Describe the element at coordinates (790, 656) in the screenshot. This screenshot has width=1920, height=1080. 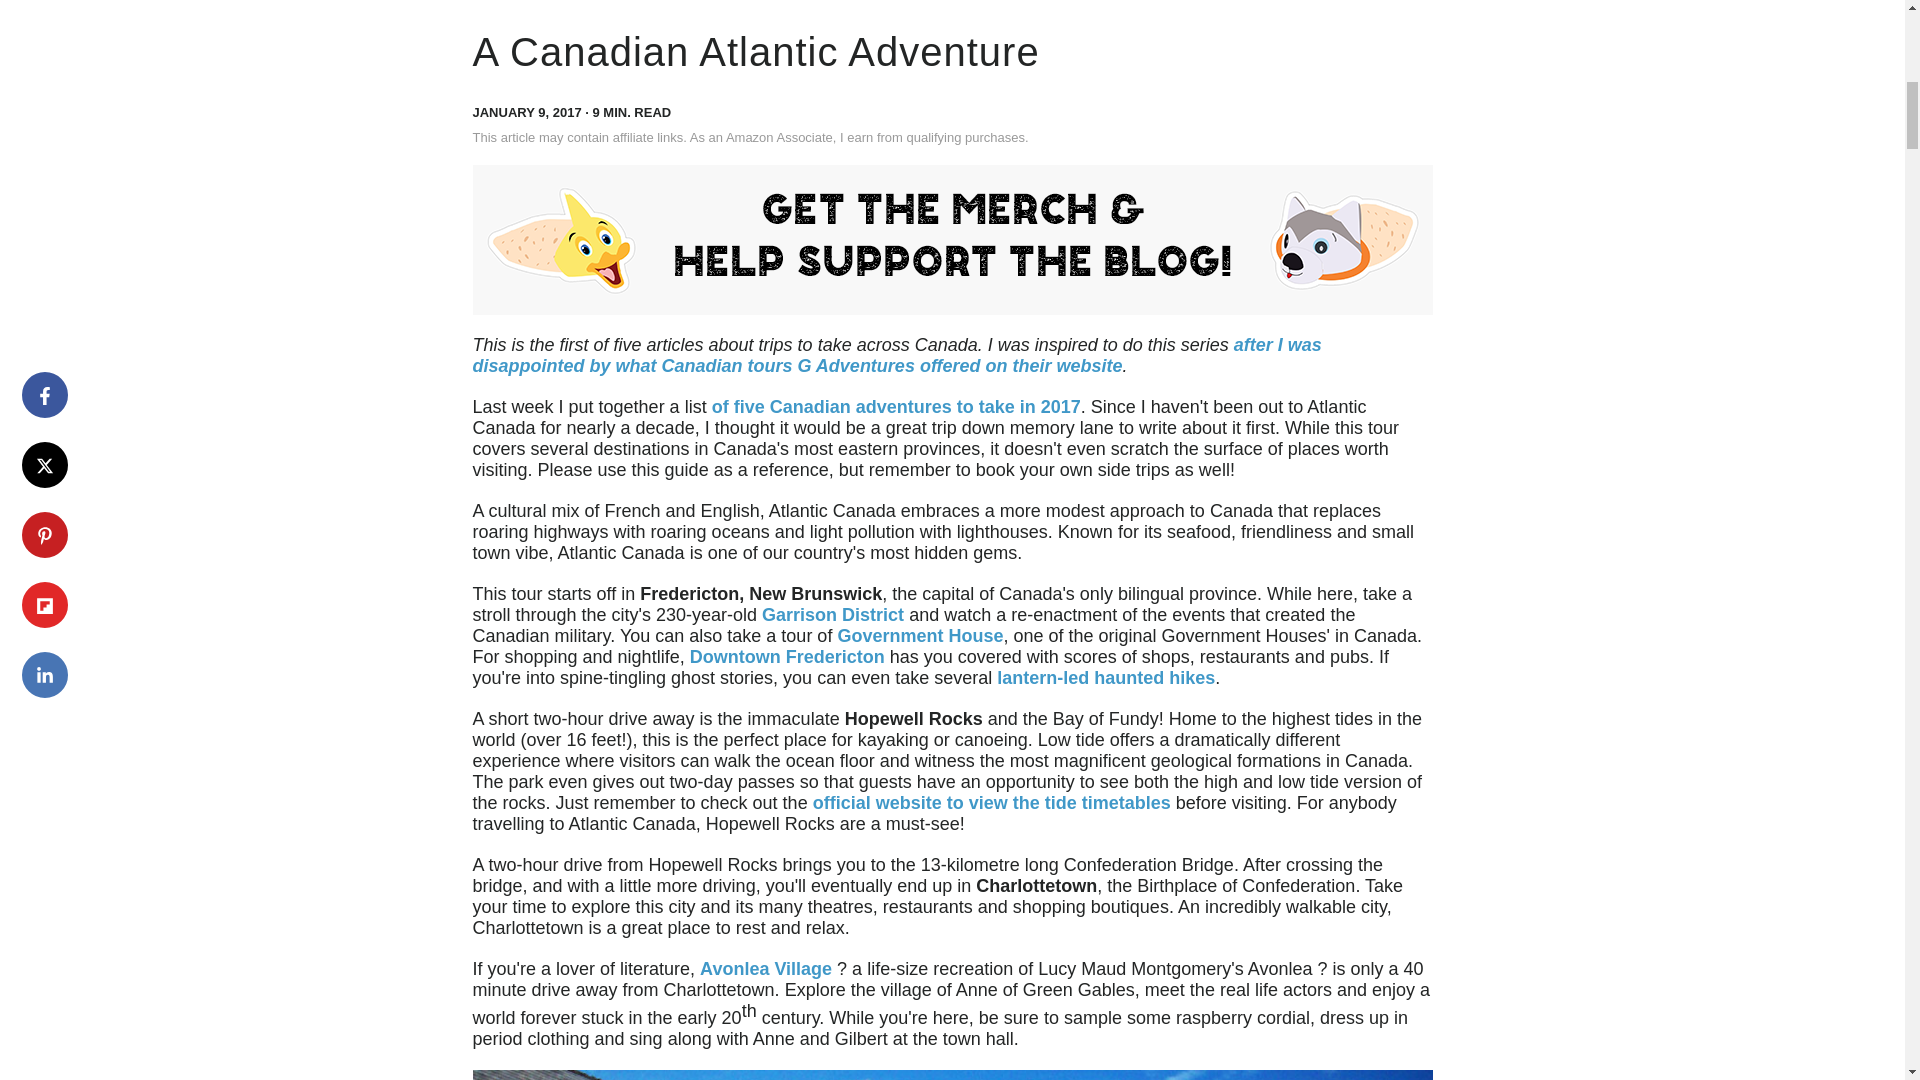
I see `Downtown Fredericton` at that location.